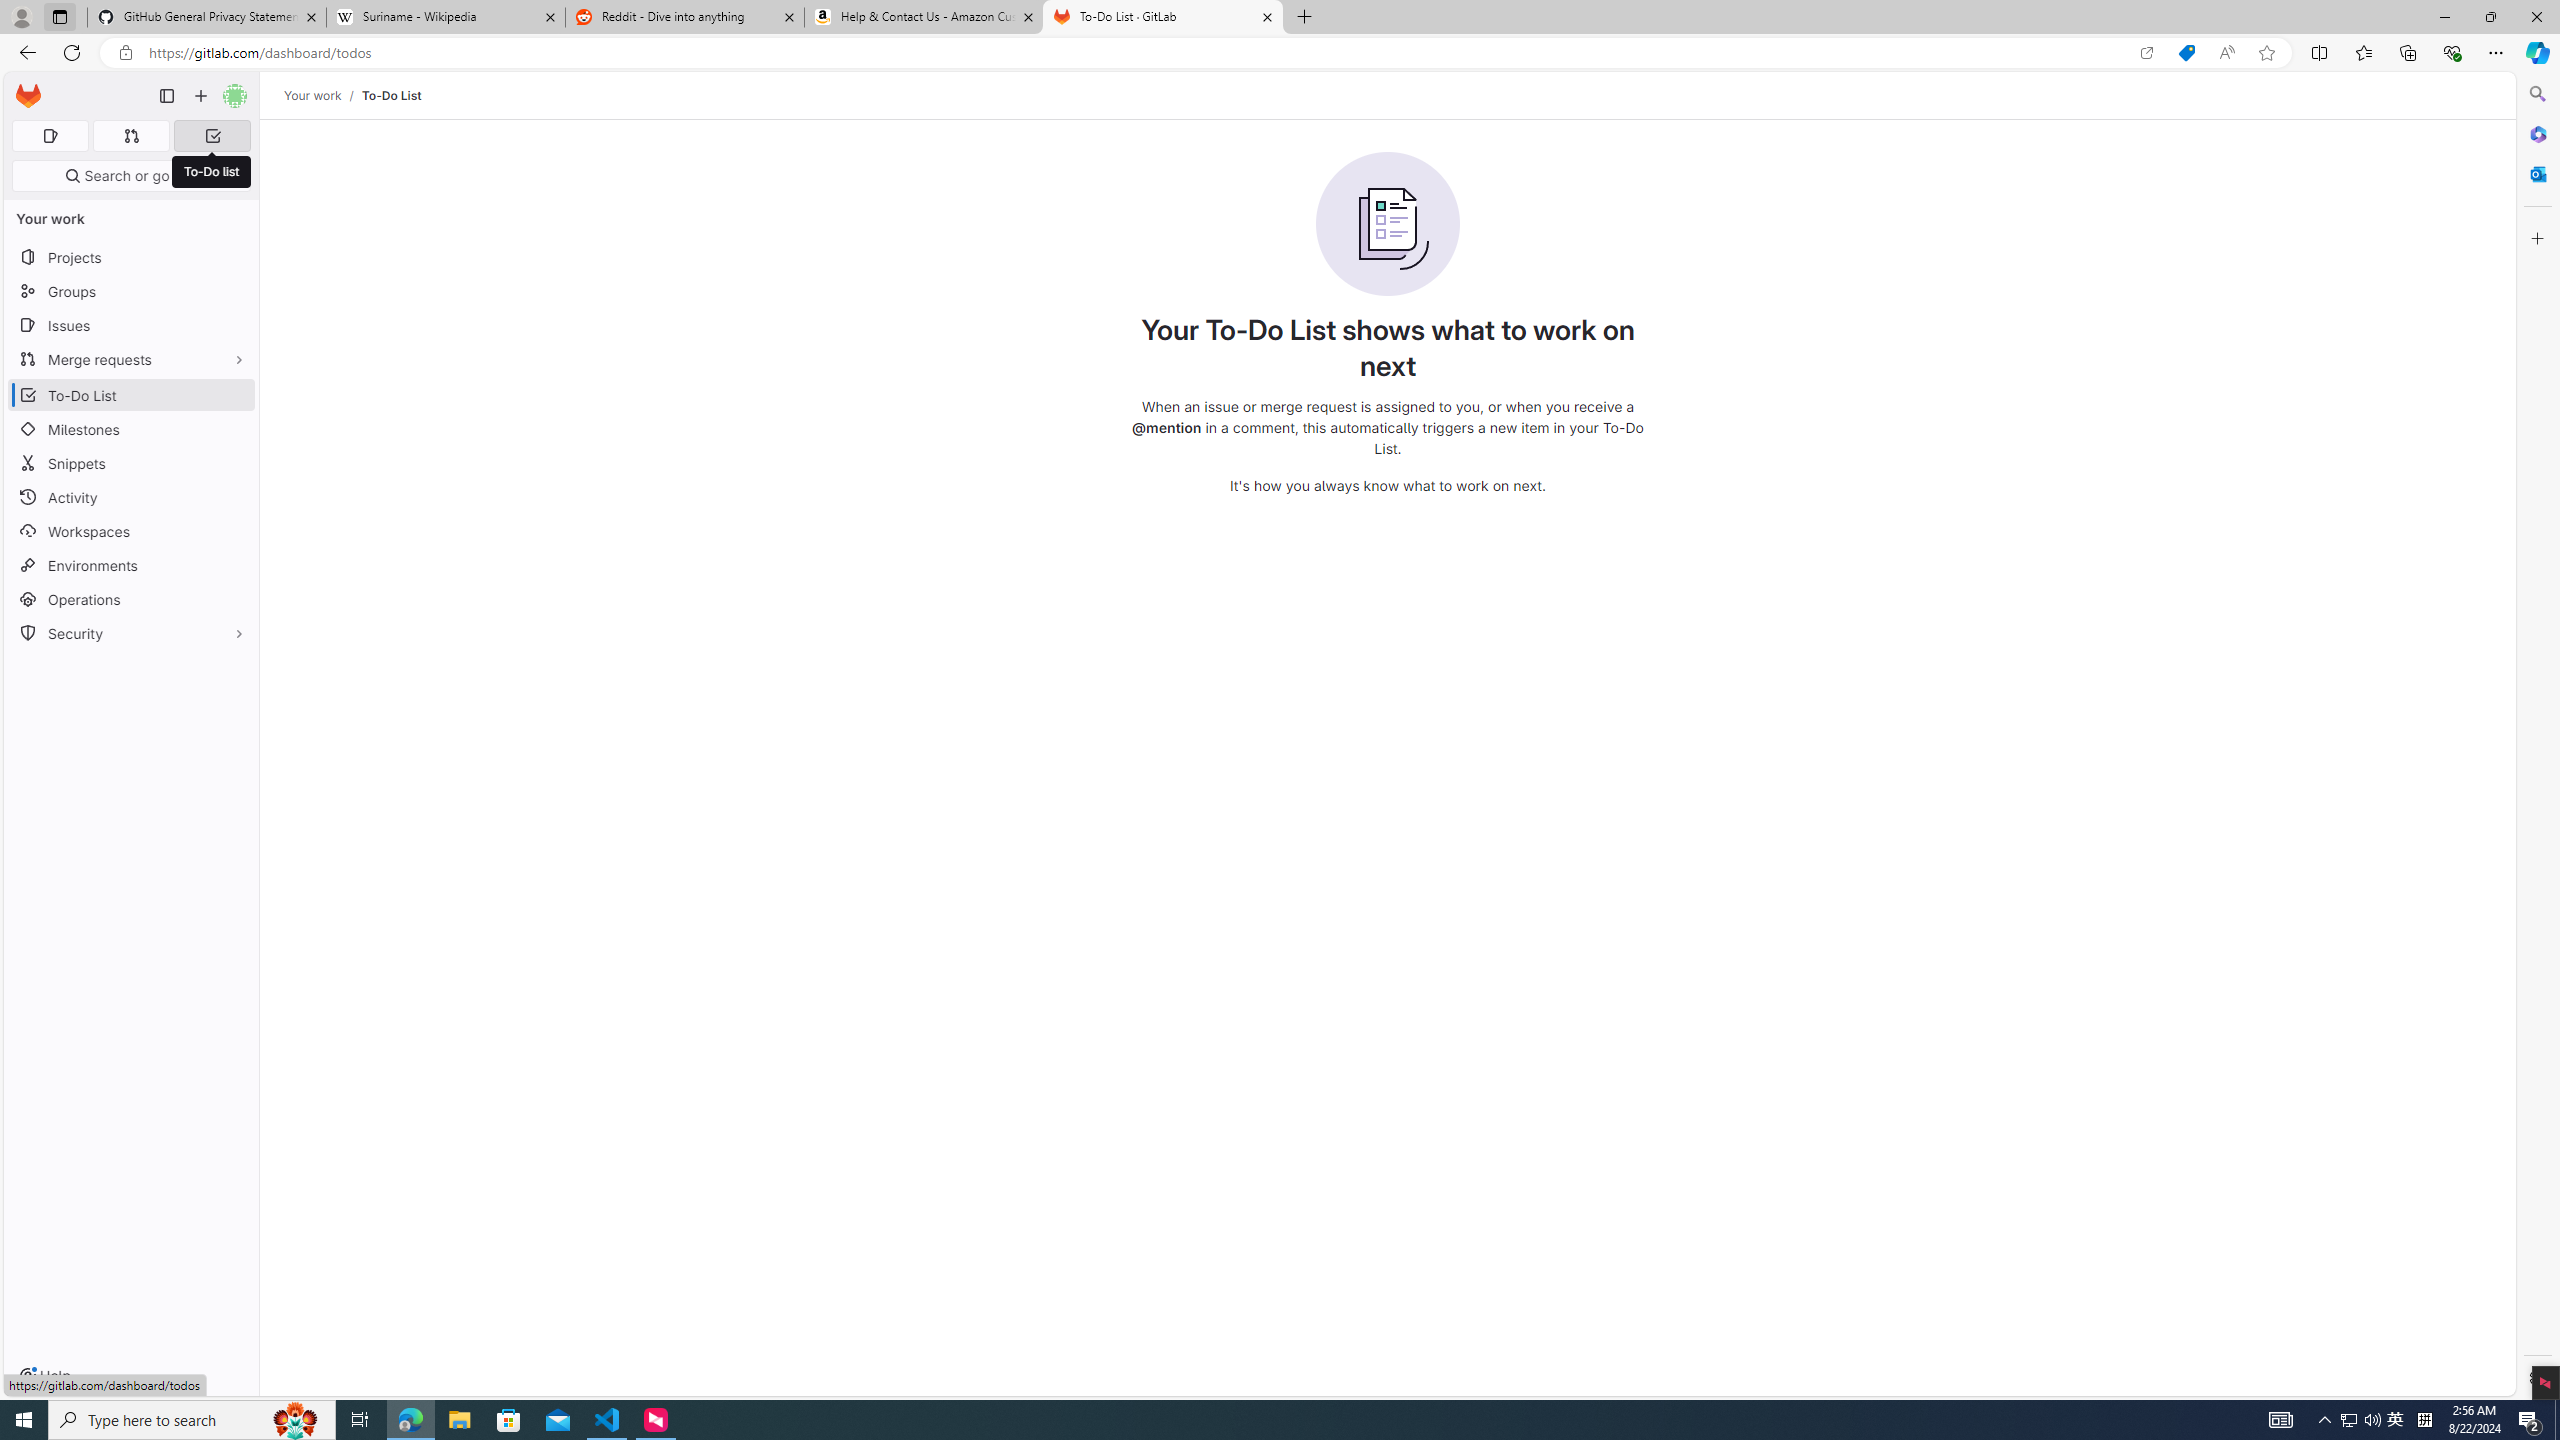 The image size is (2560, 1440). Describe the element at coordinates (391, 95) in the screenshot. I see `To-Do List` at that location.